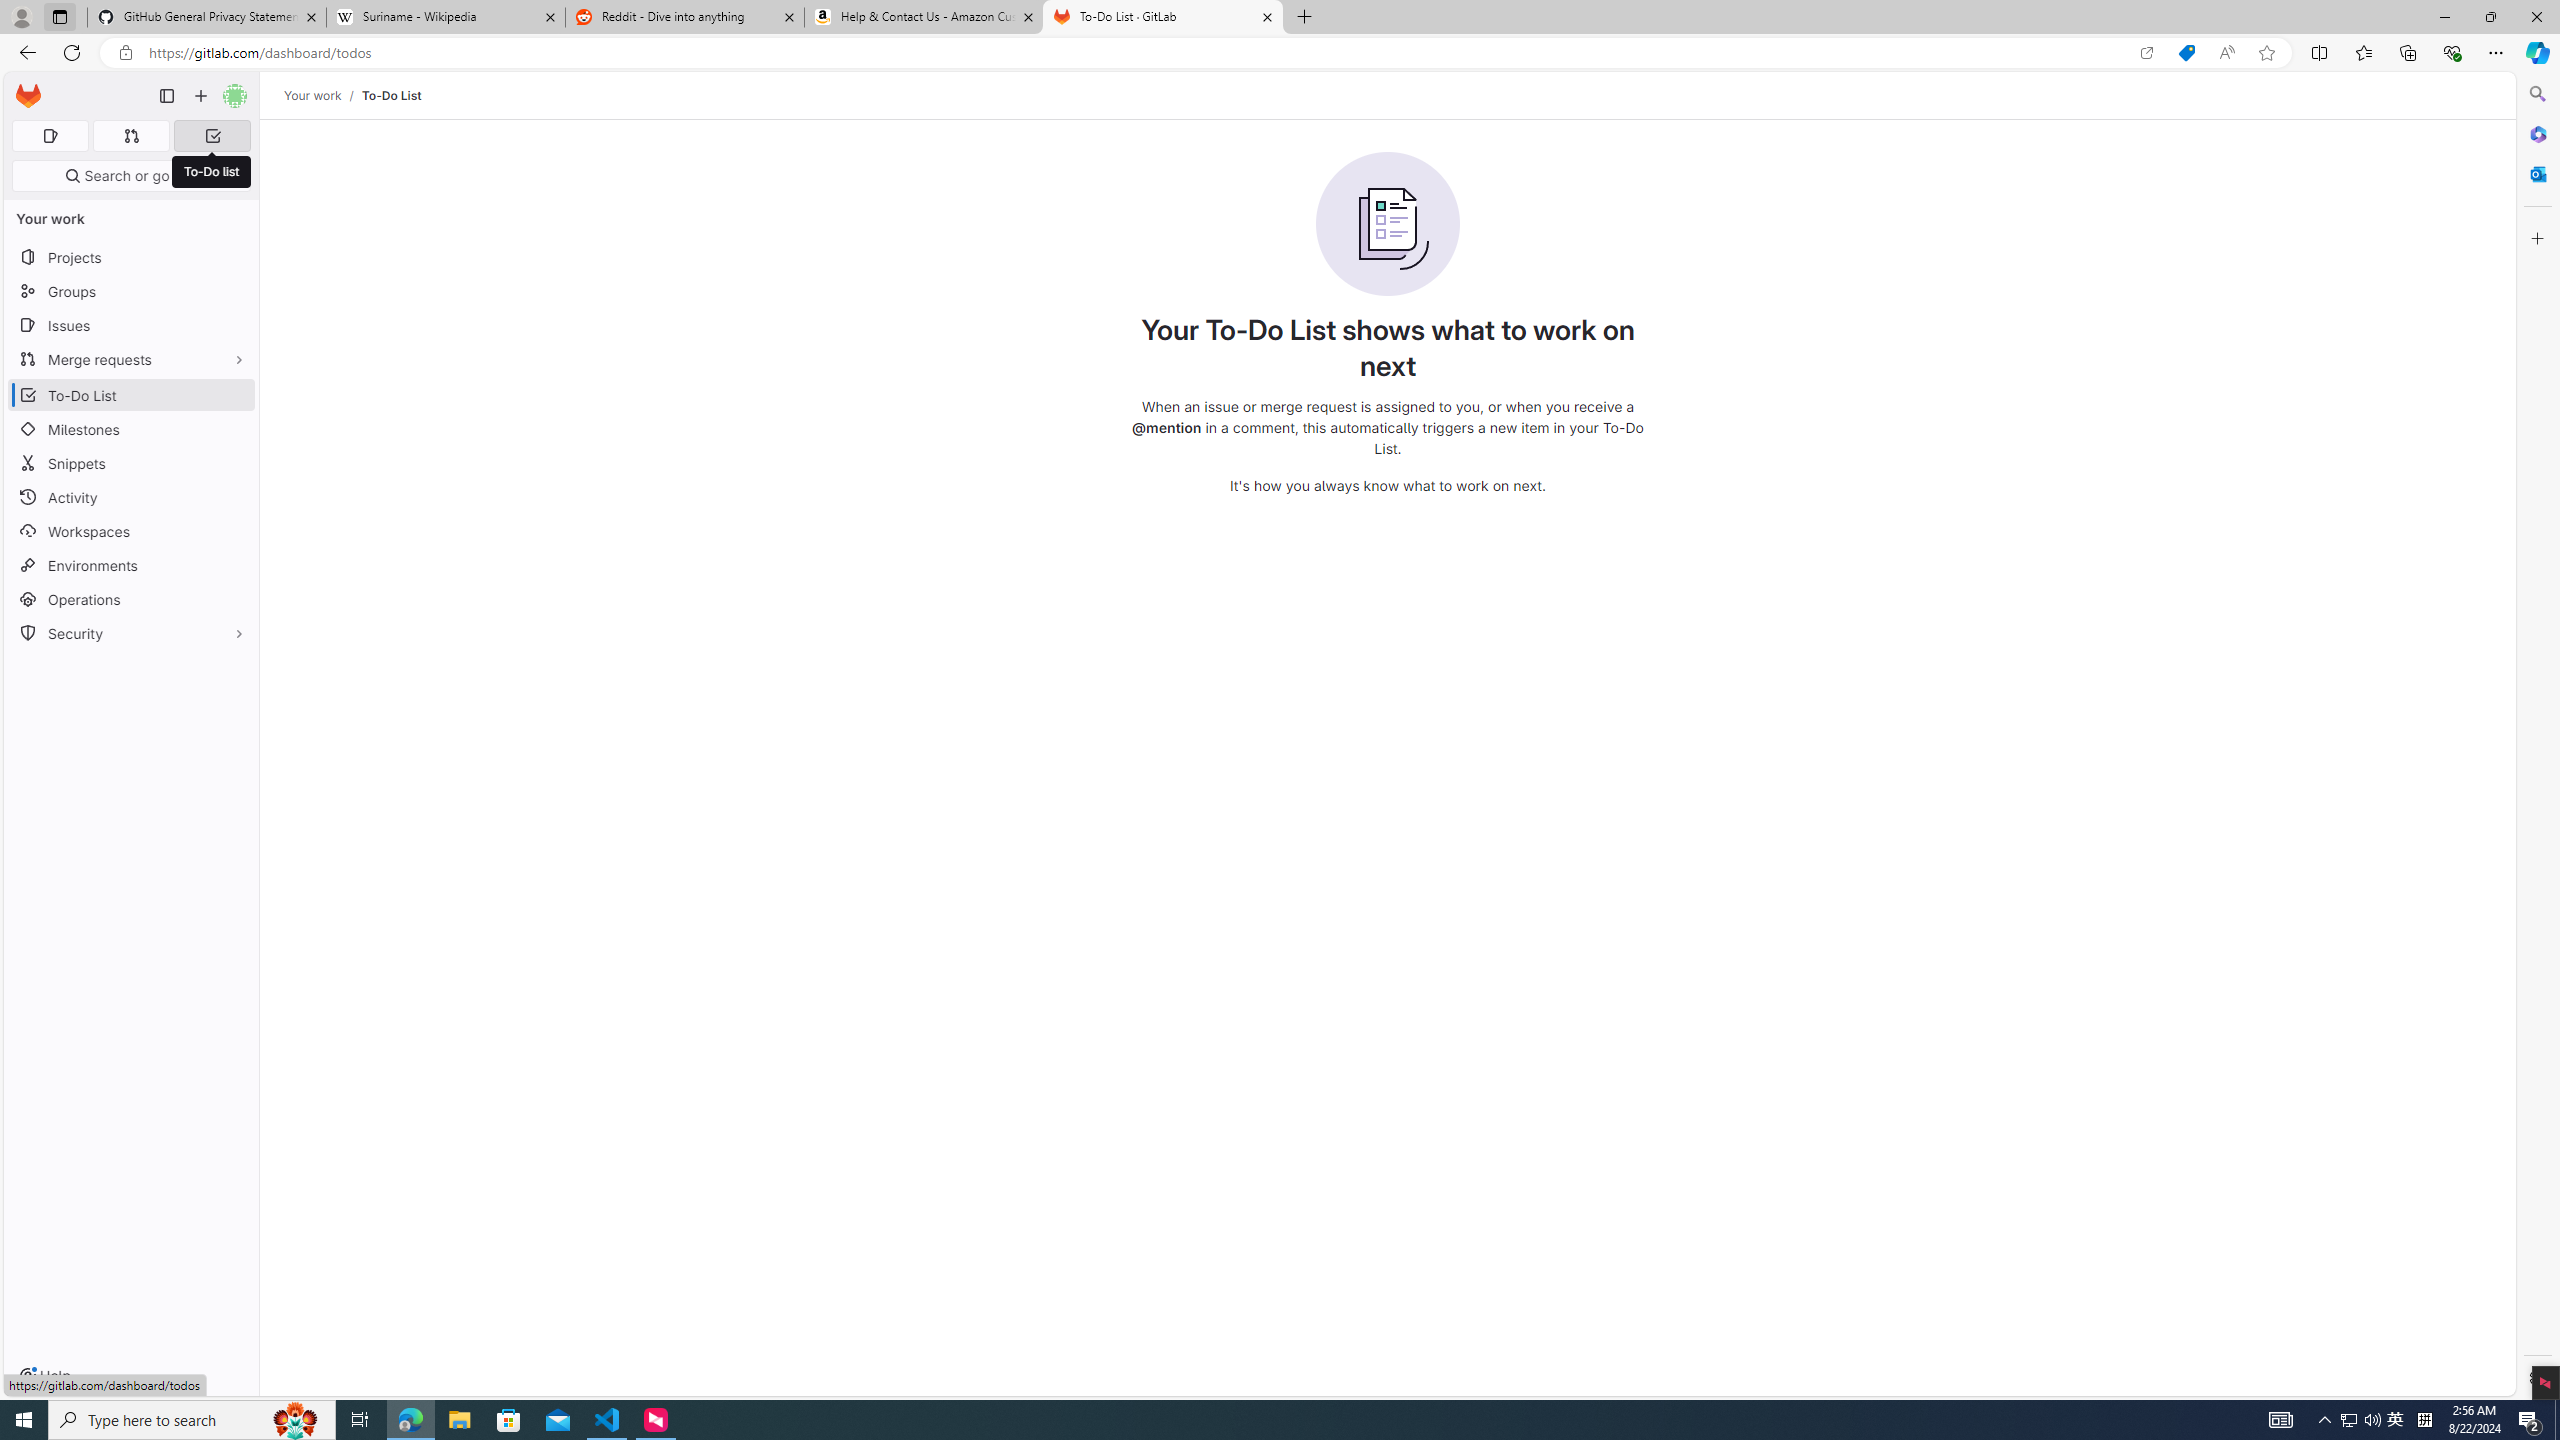 The image size is (2560, 1440). Describe the element at coordinates (391, 95) in the screenshot. I see `To-Do List` at that location.